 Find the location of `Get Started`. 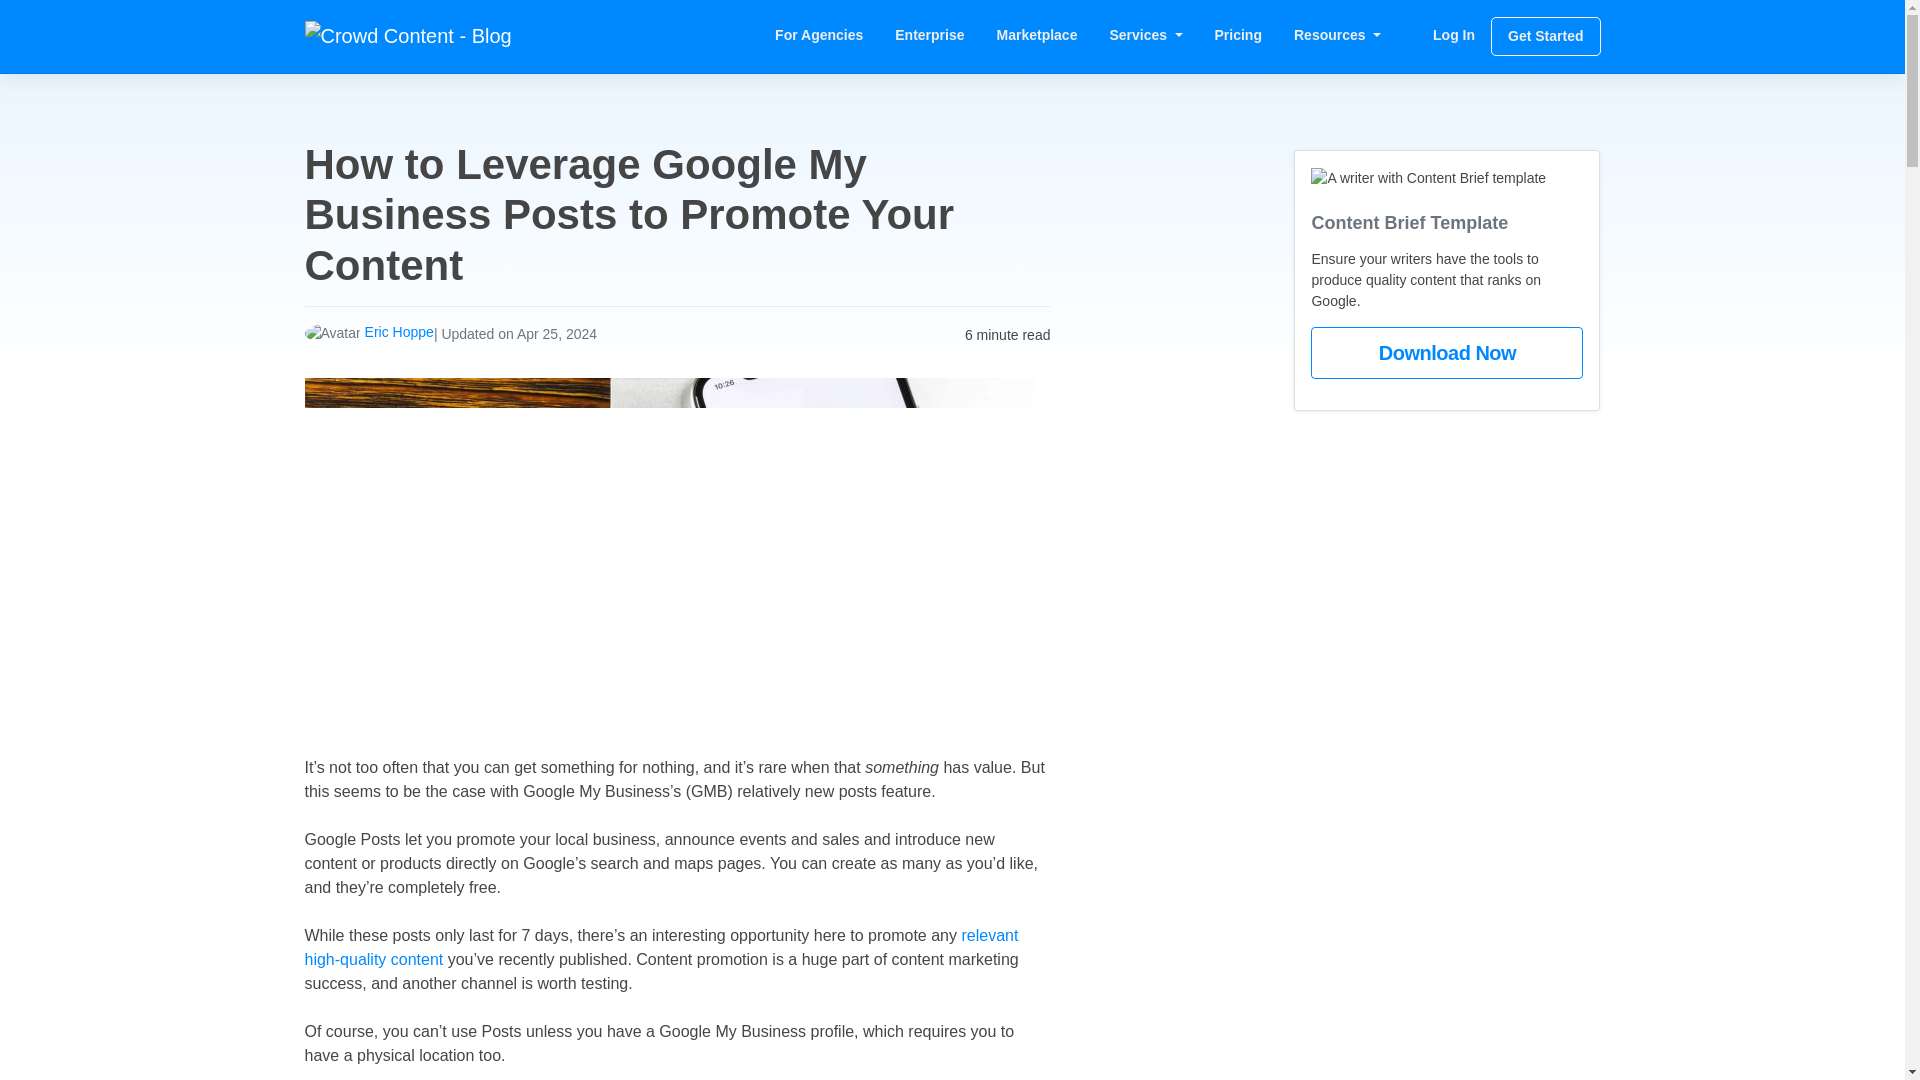

Get Started is located at coordinates (1545, 36).